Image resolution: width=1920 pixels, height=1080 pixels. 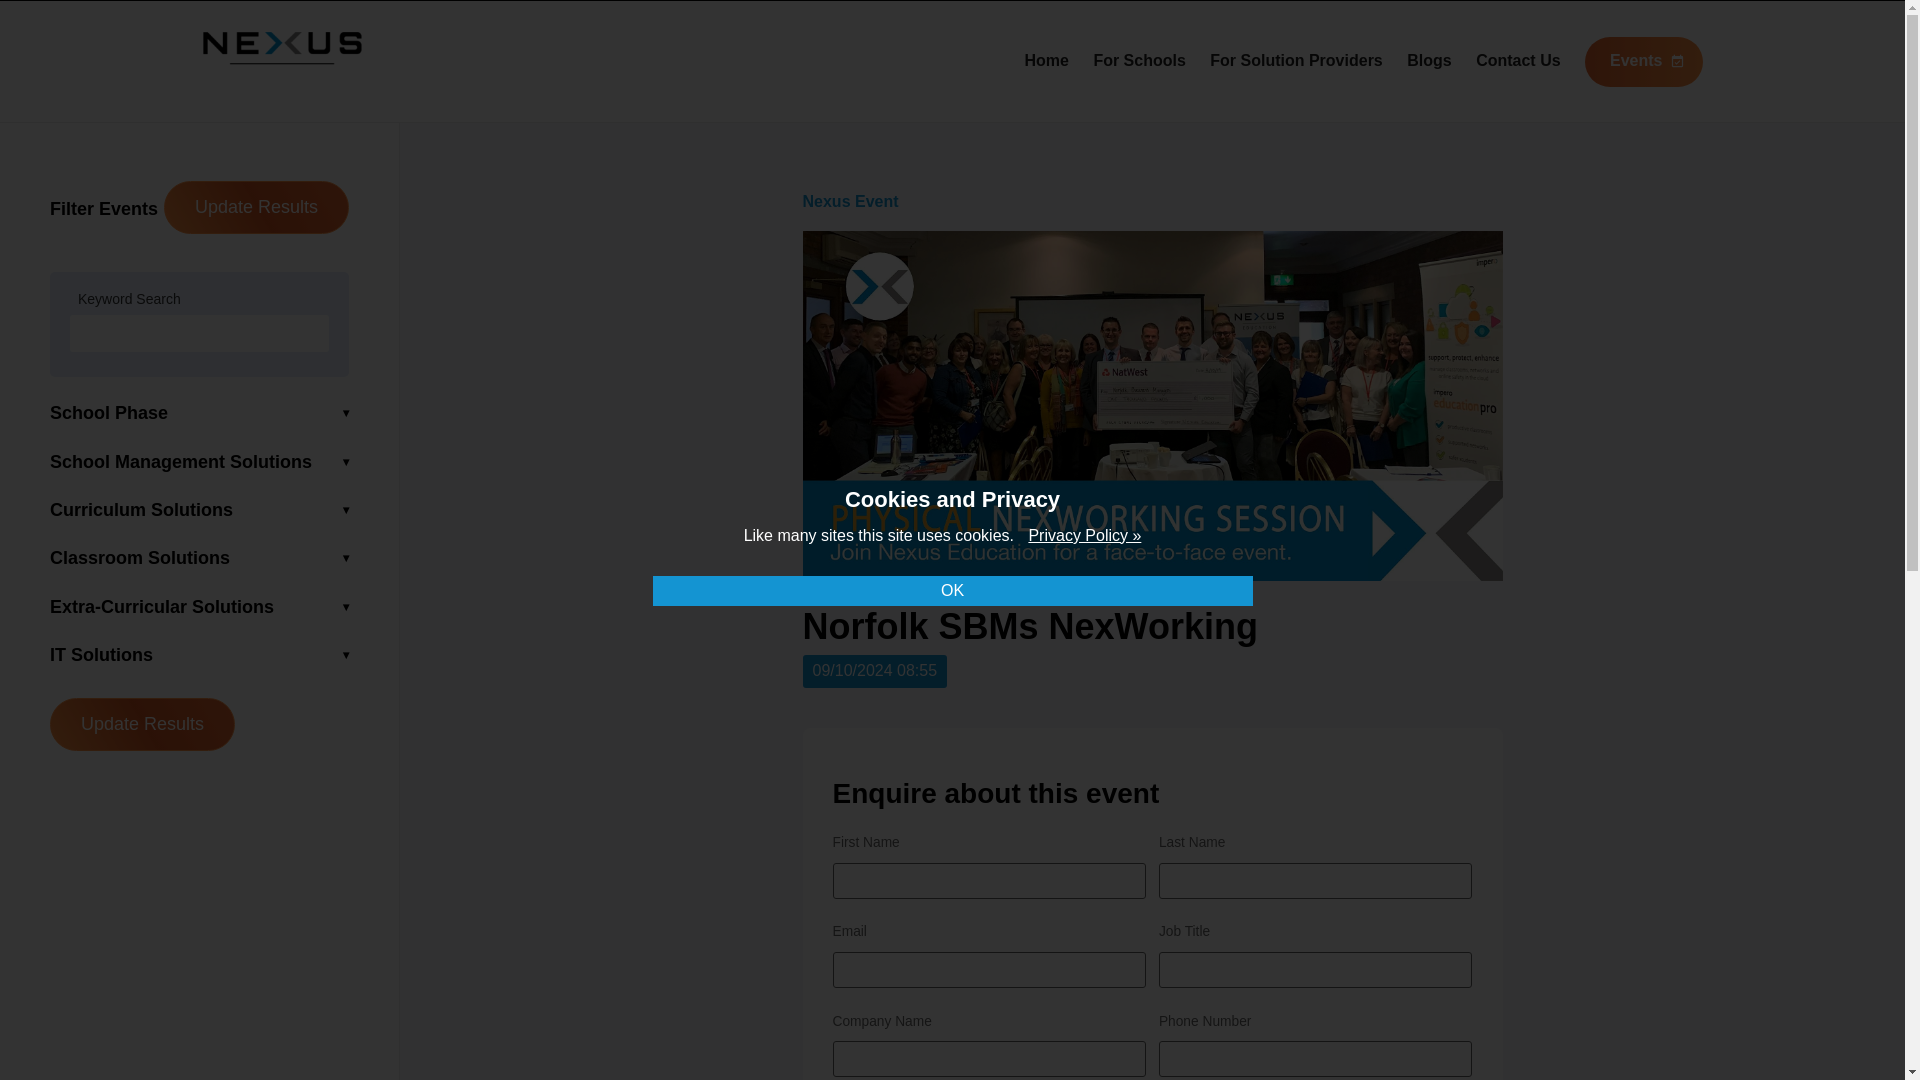 I want to click on For Schools, so click(x=1138, y=60).